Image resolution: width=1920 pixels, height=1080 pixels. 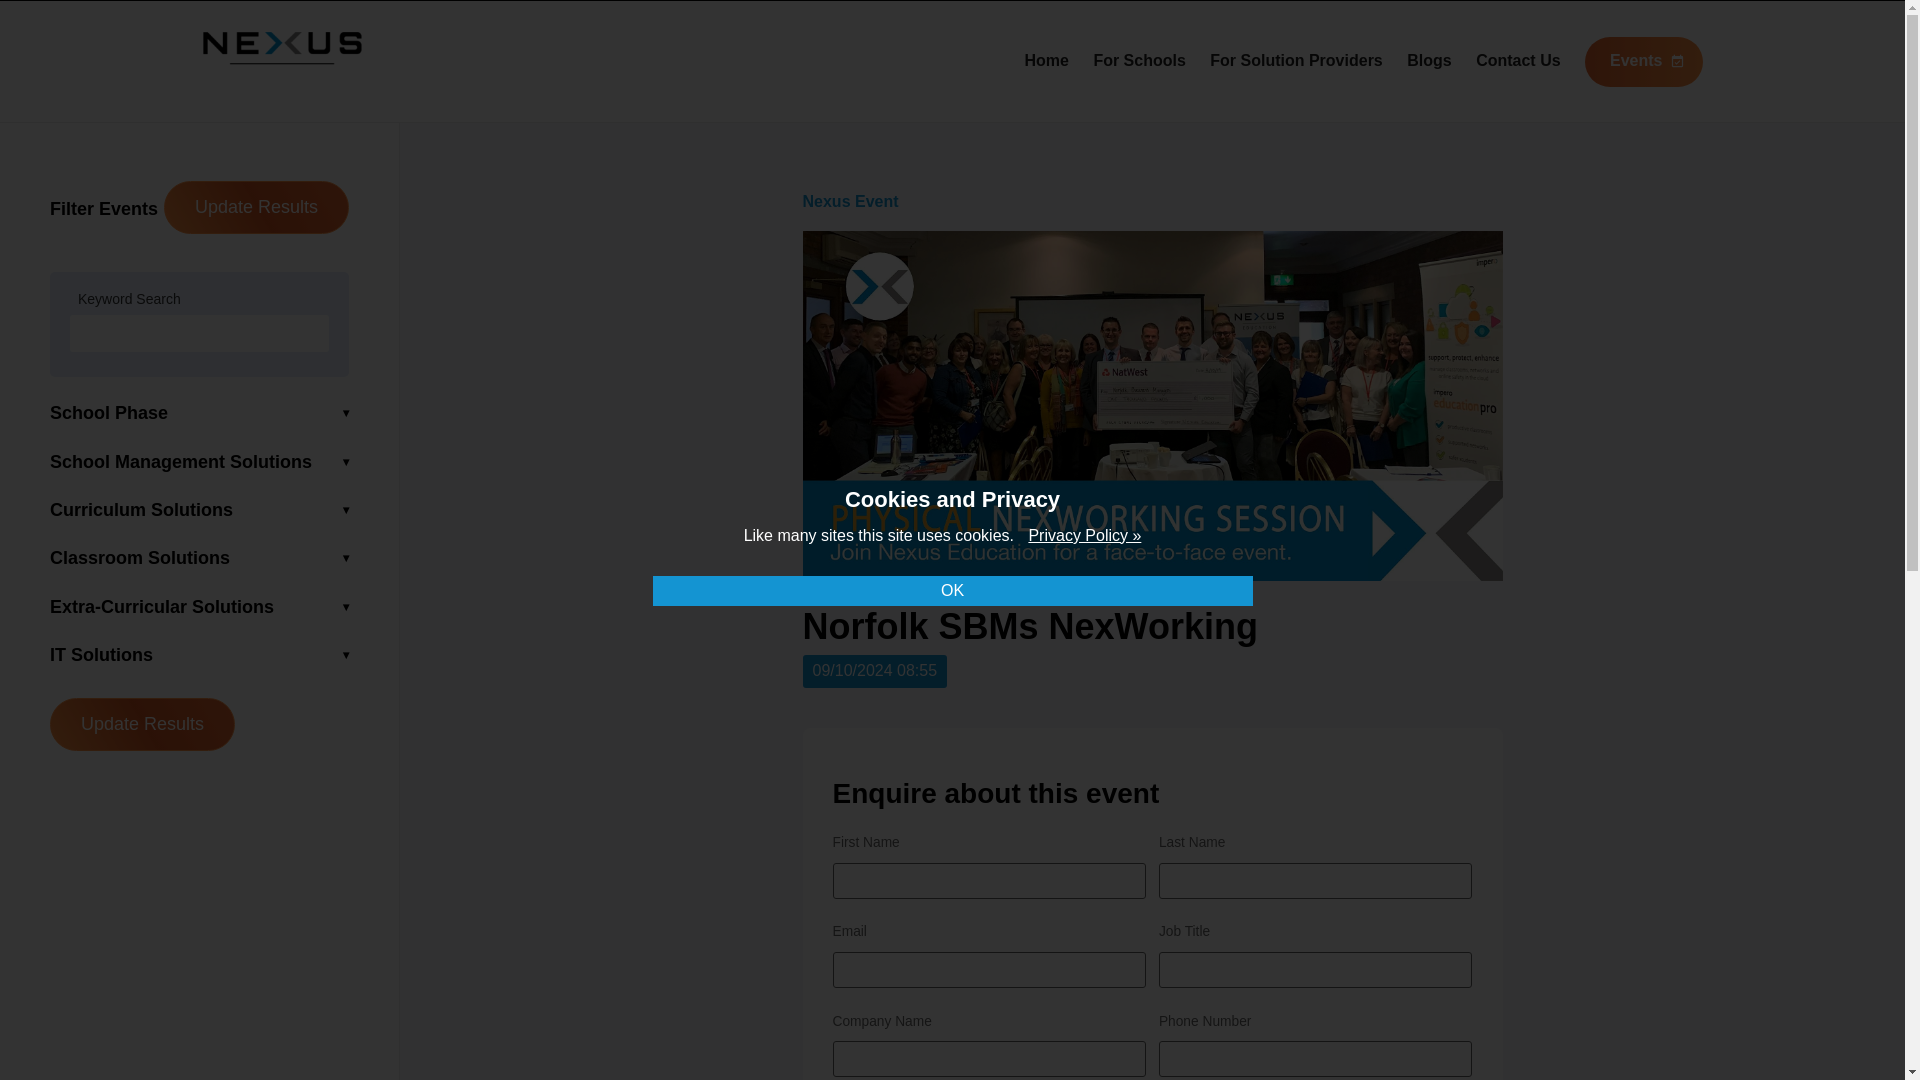 I want to click on For Schools, so click(x=1138, y=60).